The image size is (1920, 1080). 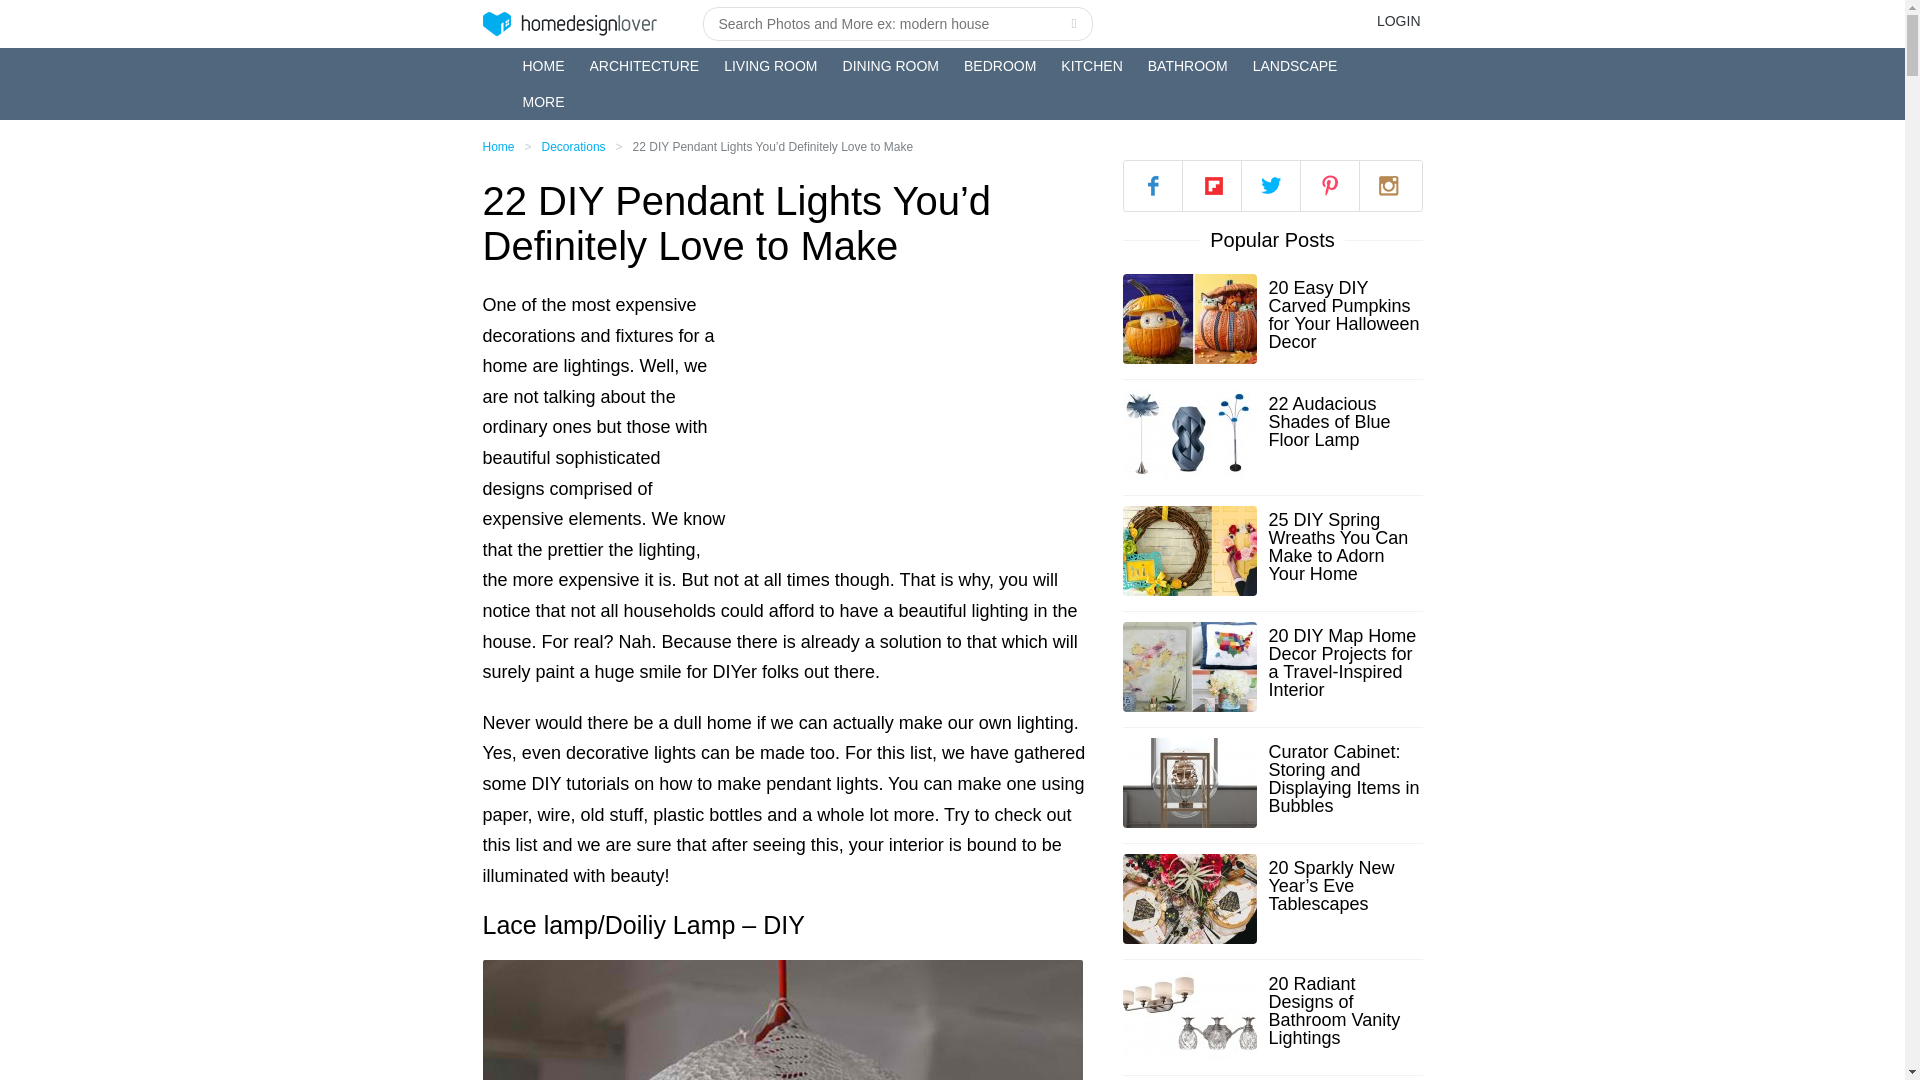 What do you see at coordinates (890, 66) in the screenshot?
I see `DINING ROOM` at bounding box center [890, 66].